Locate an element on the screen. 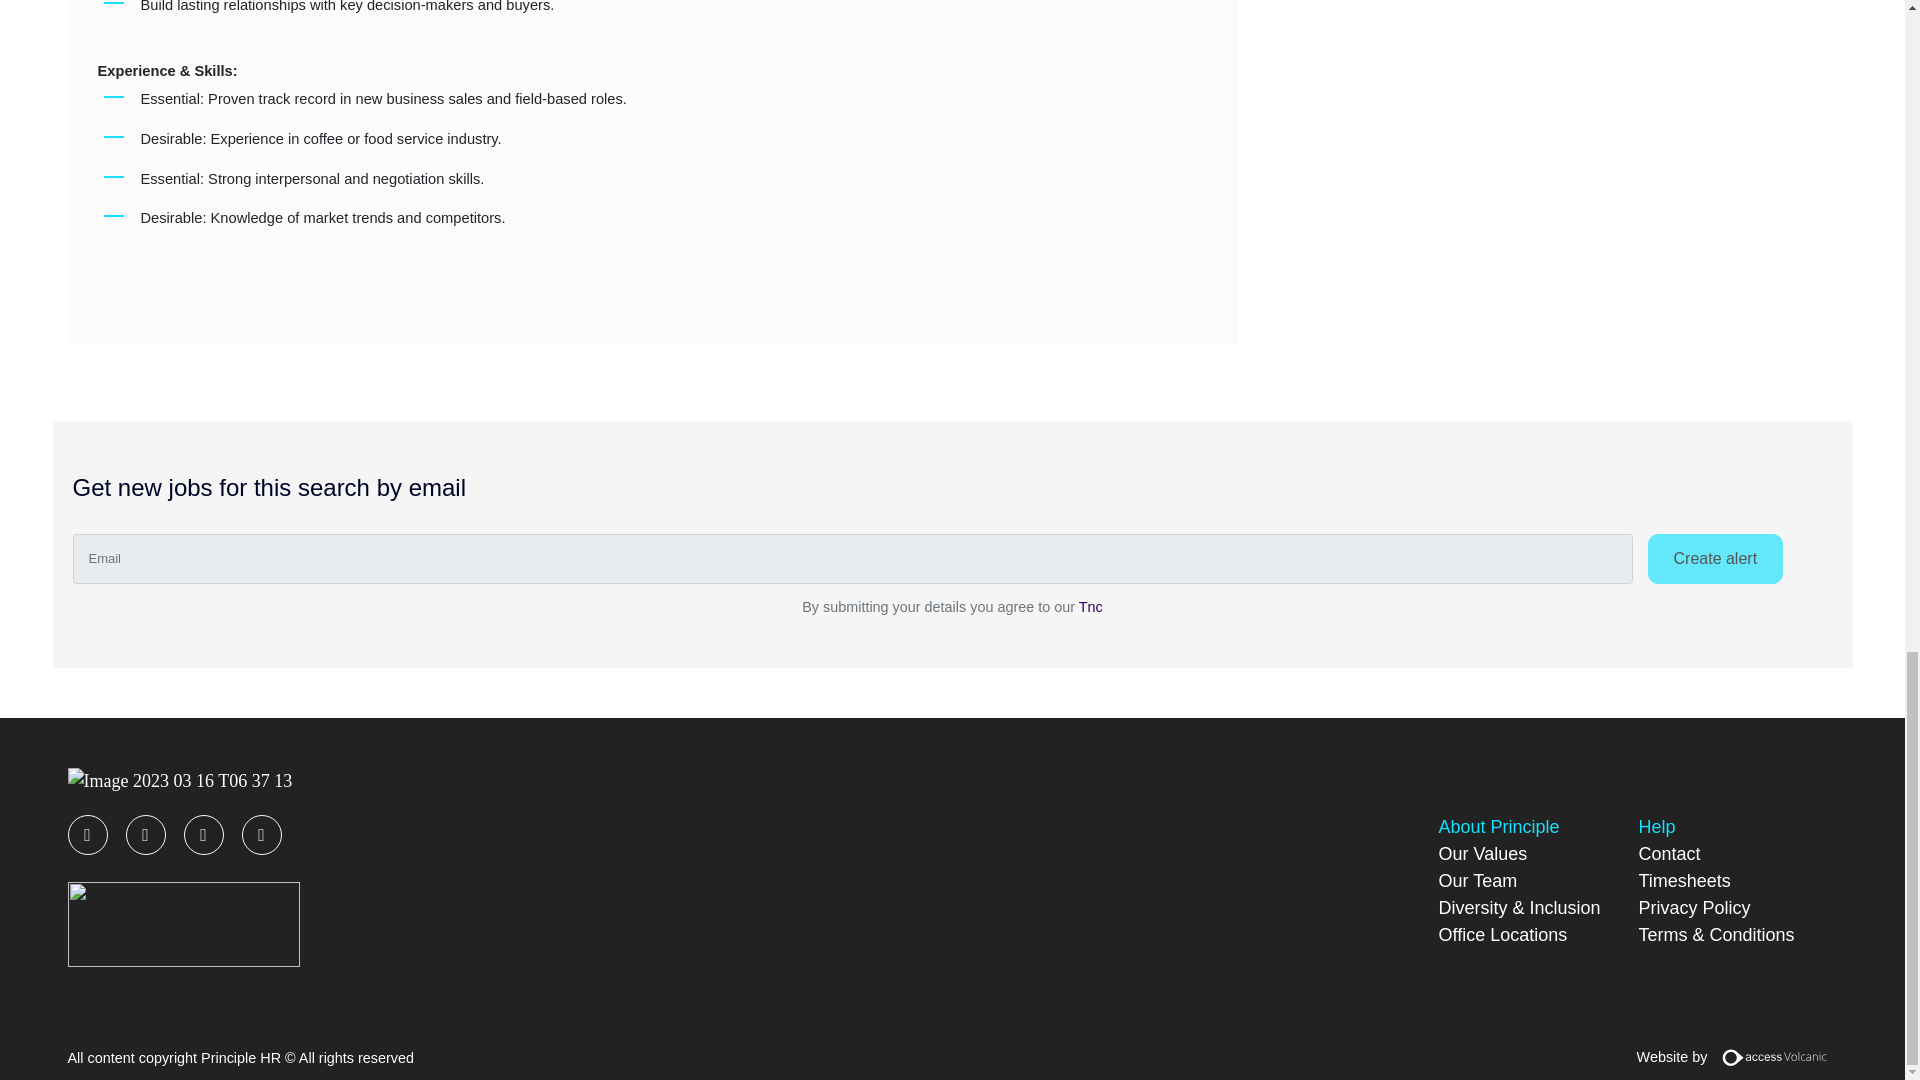  Tnc is located at coordinates (1090, 606).